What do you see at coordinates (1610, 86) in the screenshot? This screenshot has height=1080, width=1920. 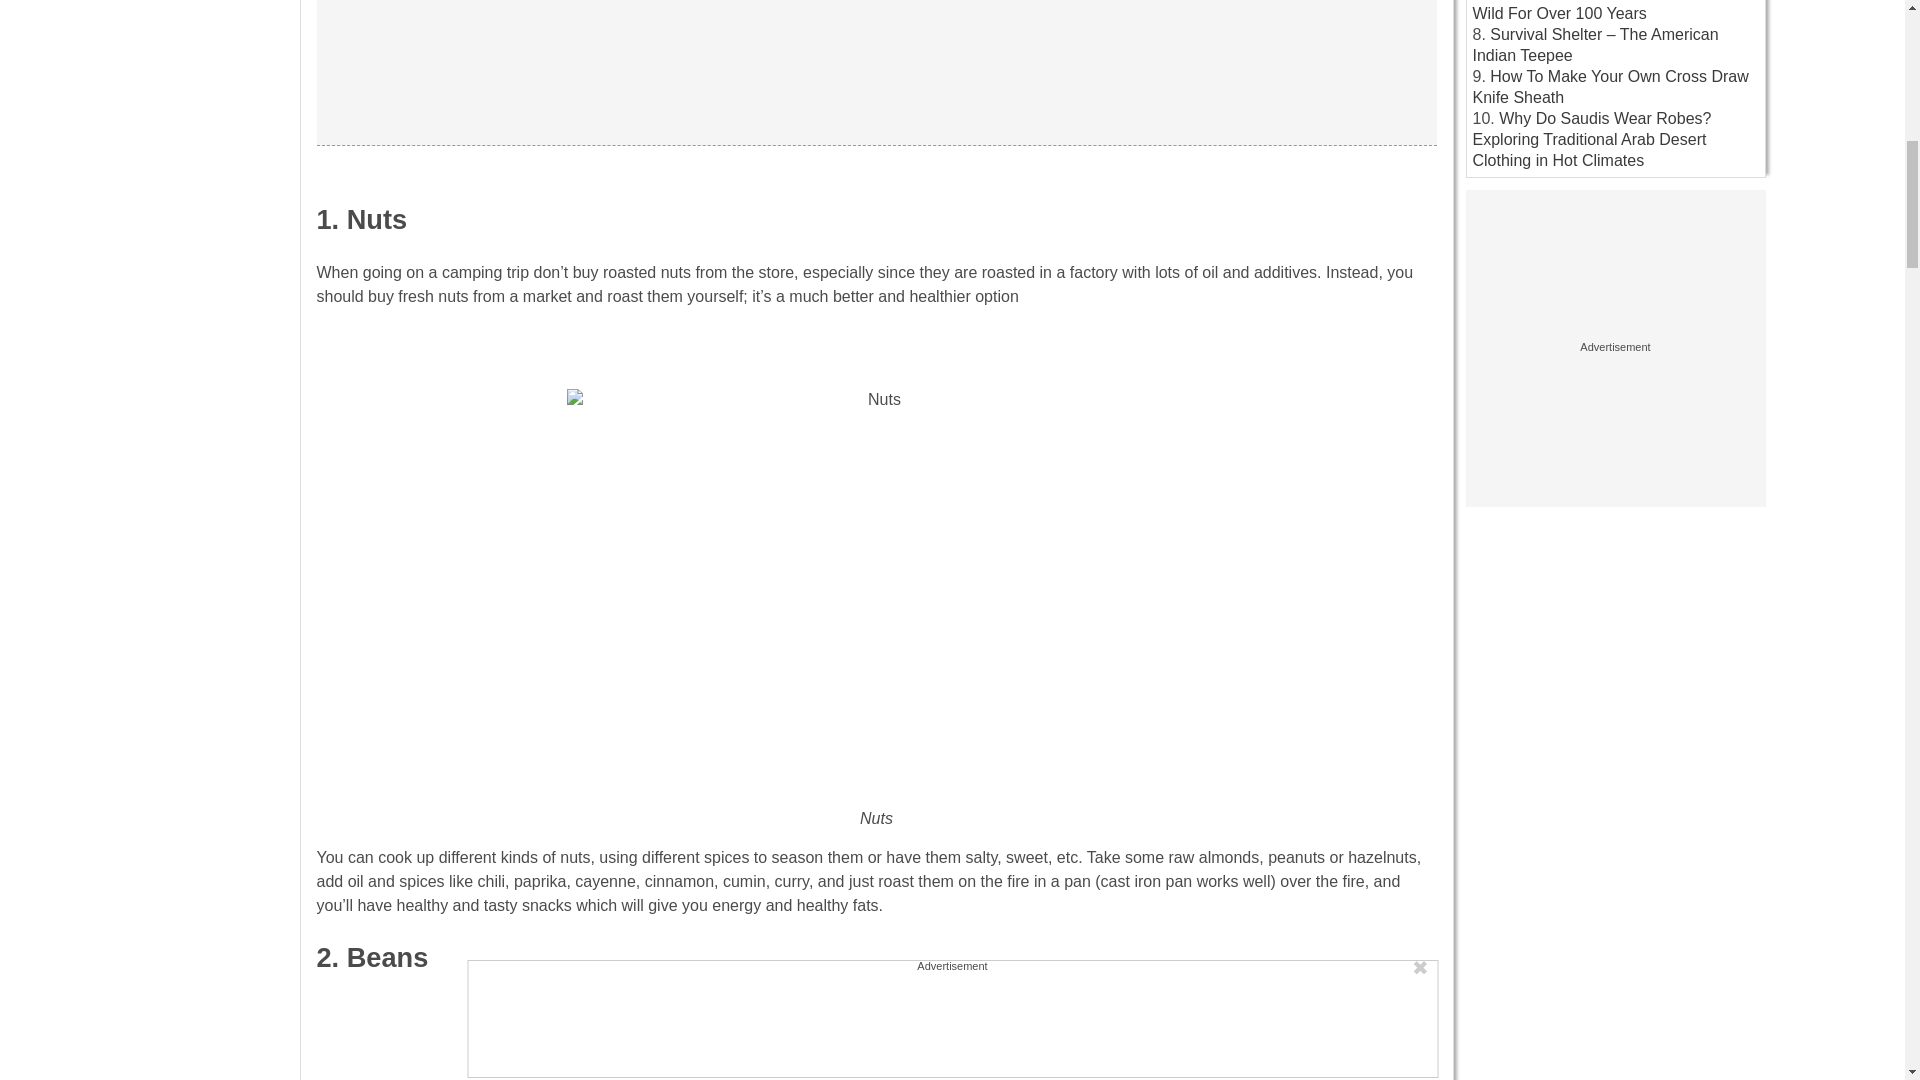 I see `How To Make Your Own Cross Draw Knife Sheath` at bounding box center [1610, 86].